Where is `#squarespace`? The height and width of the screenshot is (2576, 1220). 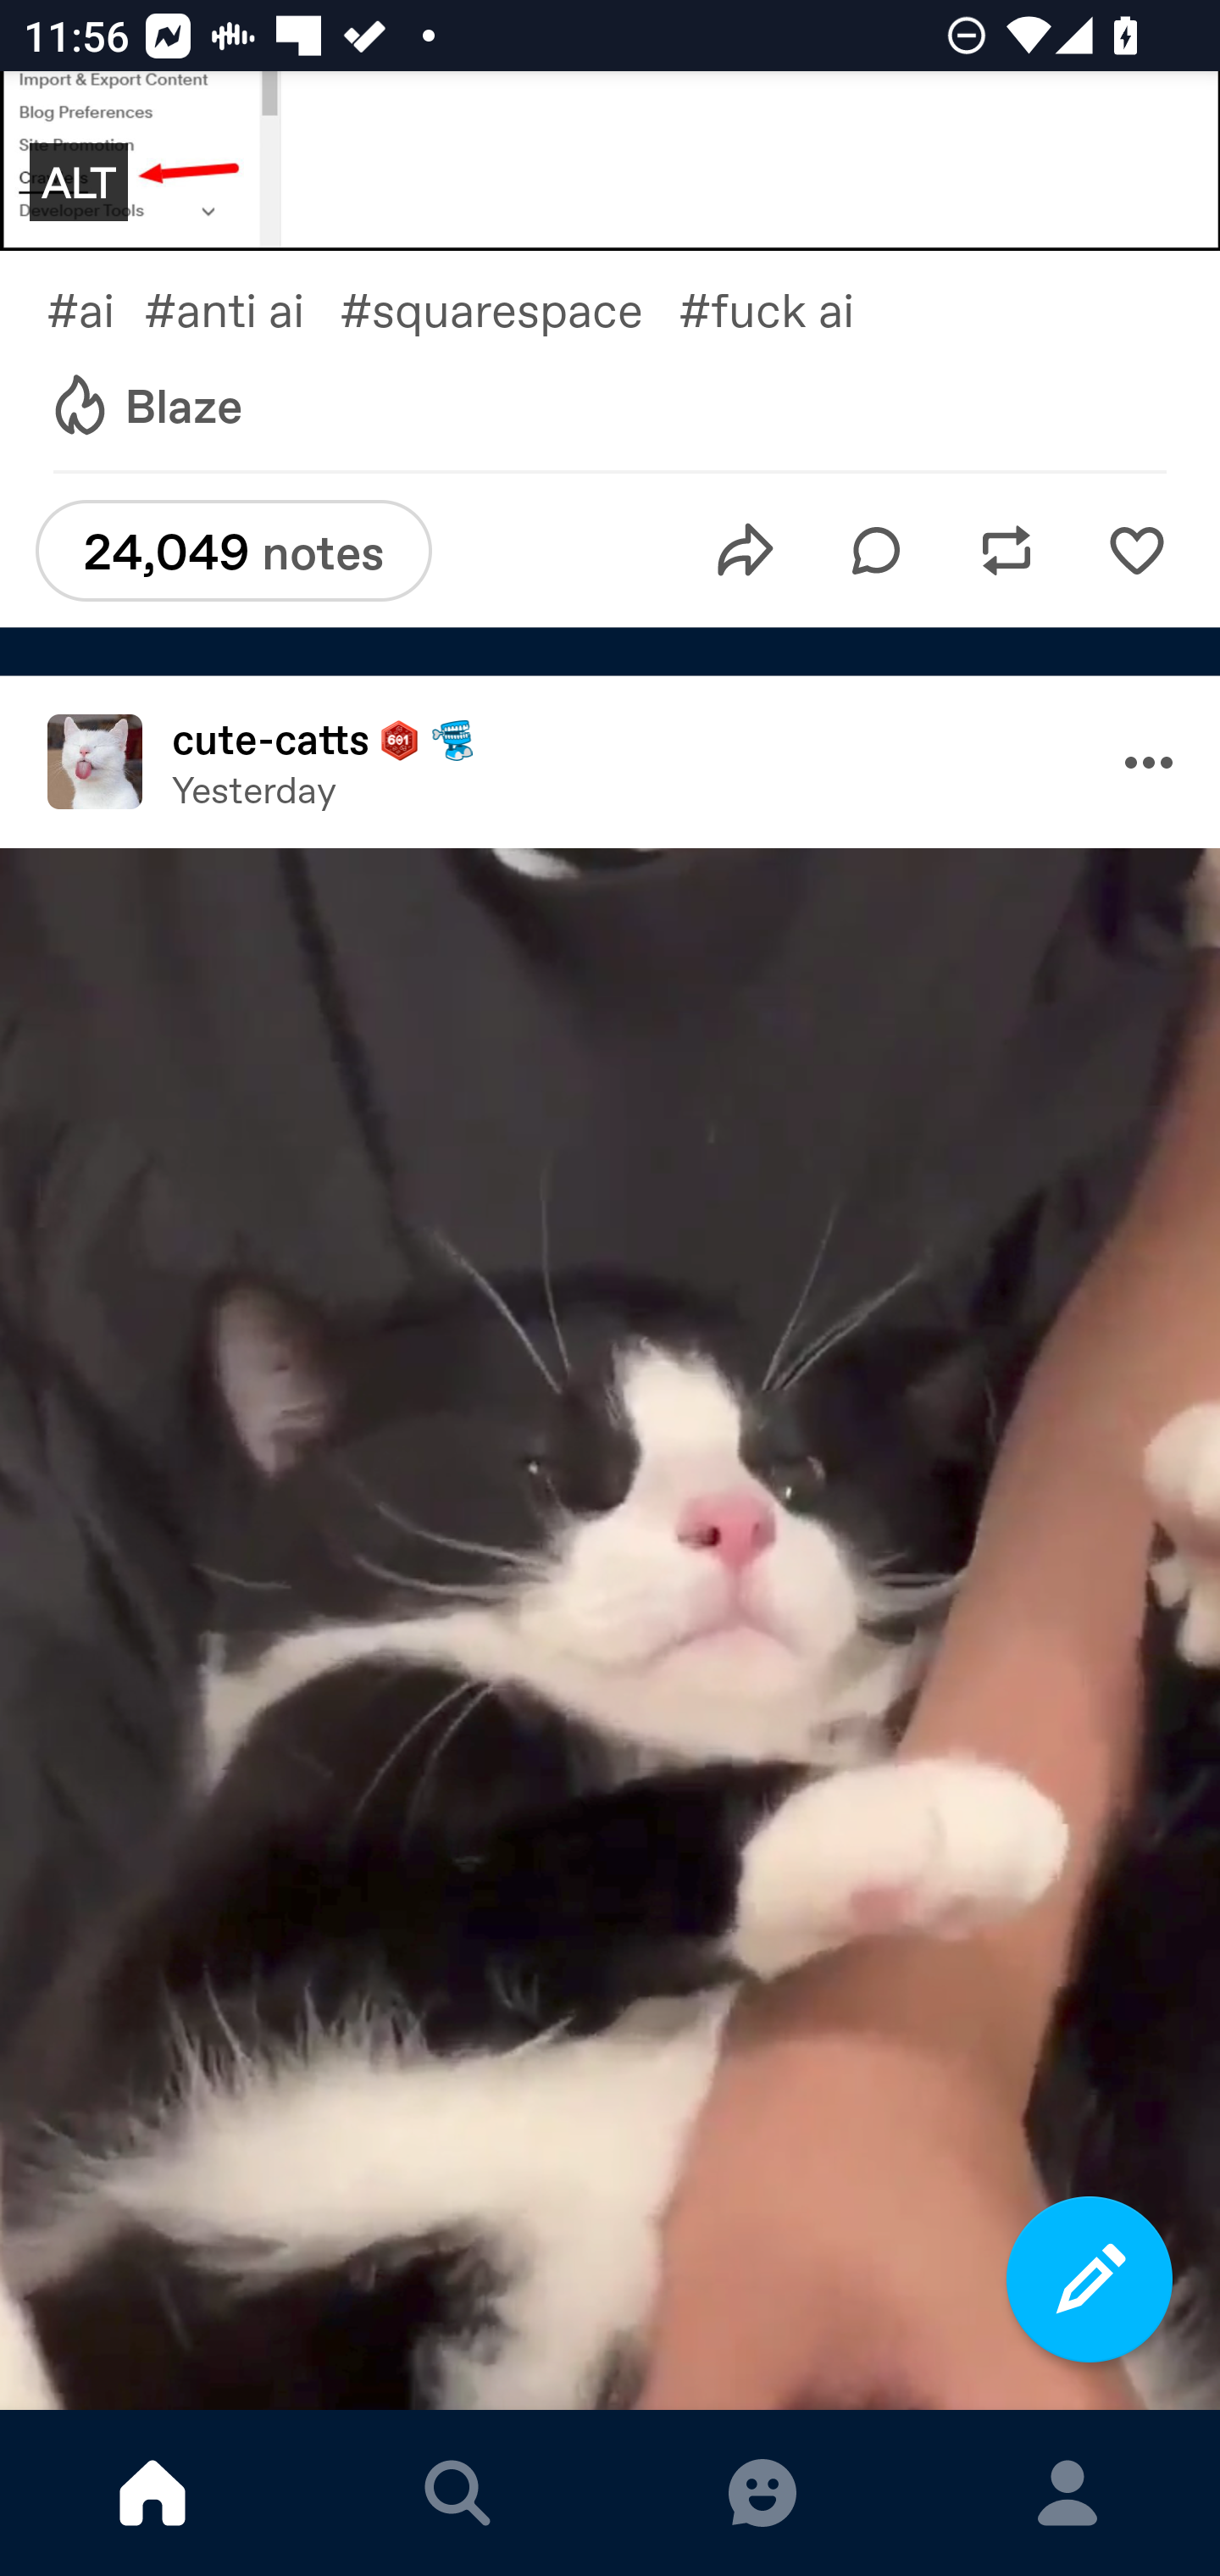
#squarespace is located at coordinates (508, 308).